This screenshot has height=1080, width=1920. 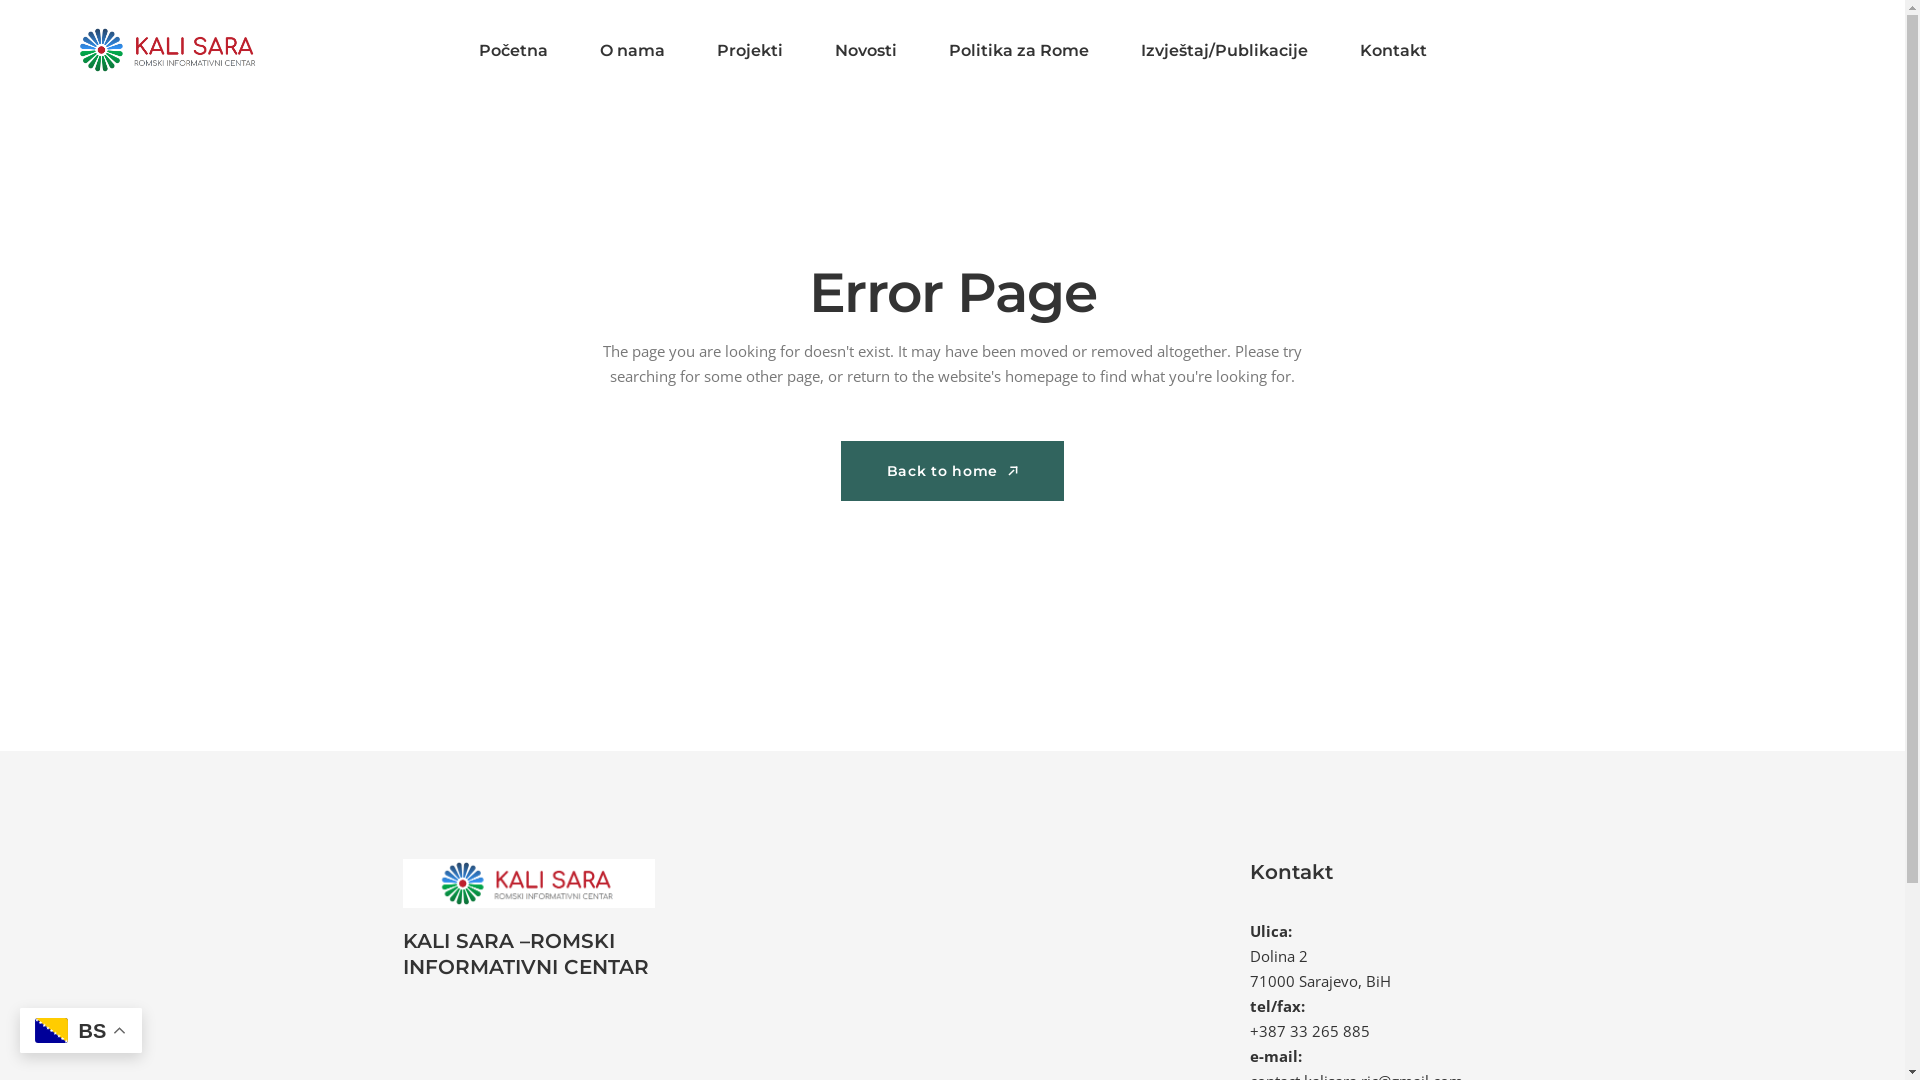 I want to click on O nama, so click(x=632, y=50).